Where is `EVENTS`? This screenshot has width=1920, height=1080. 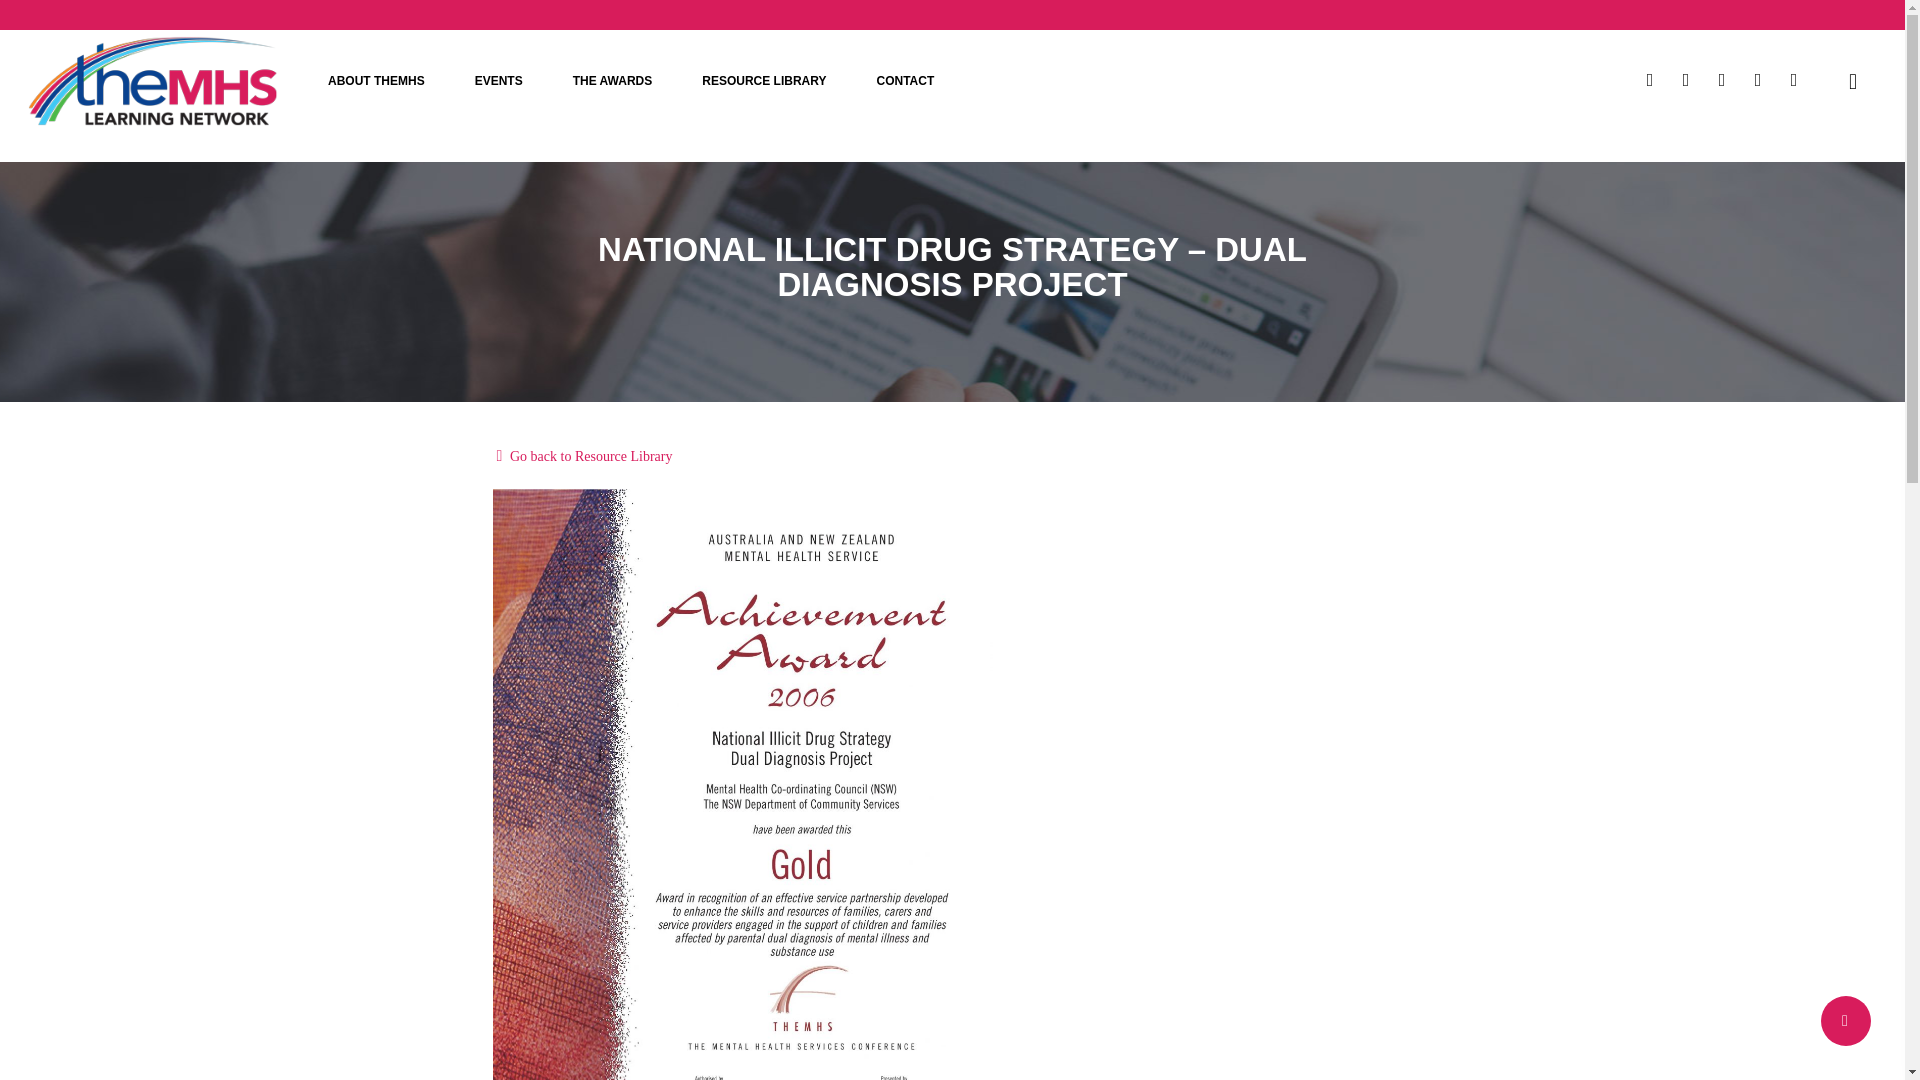 EVENTS is located at coordinates (499, 80).